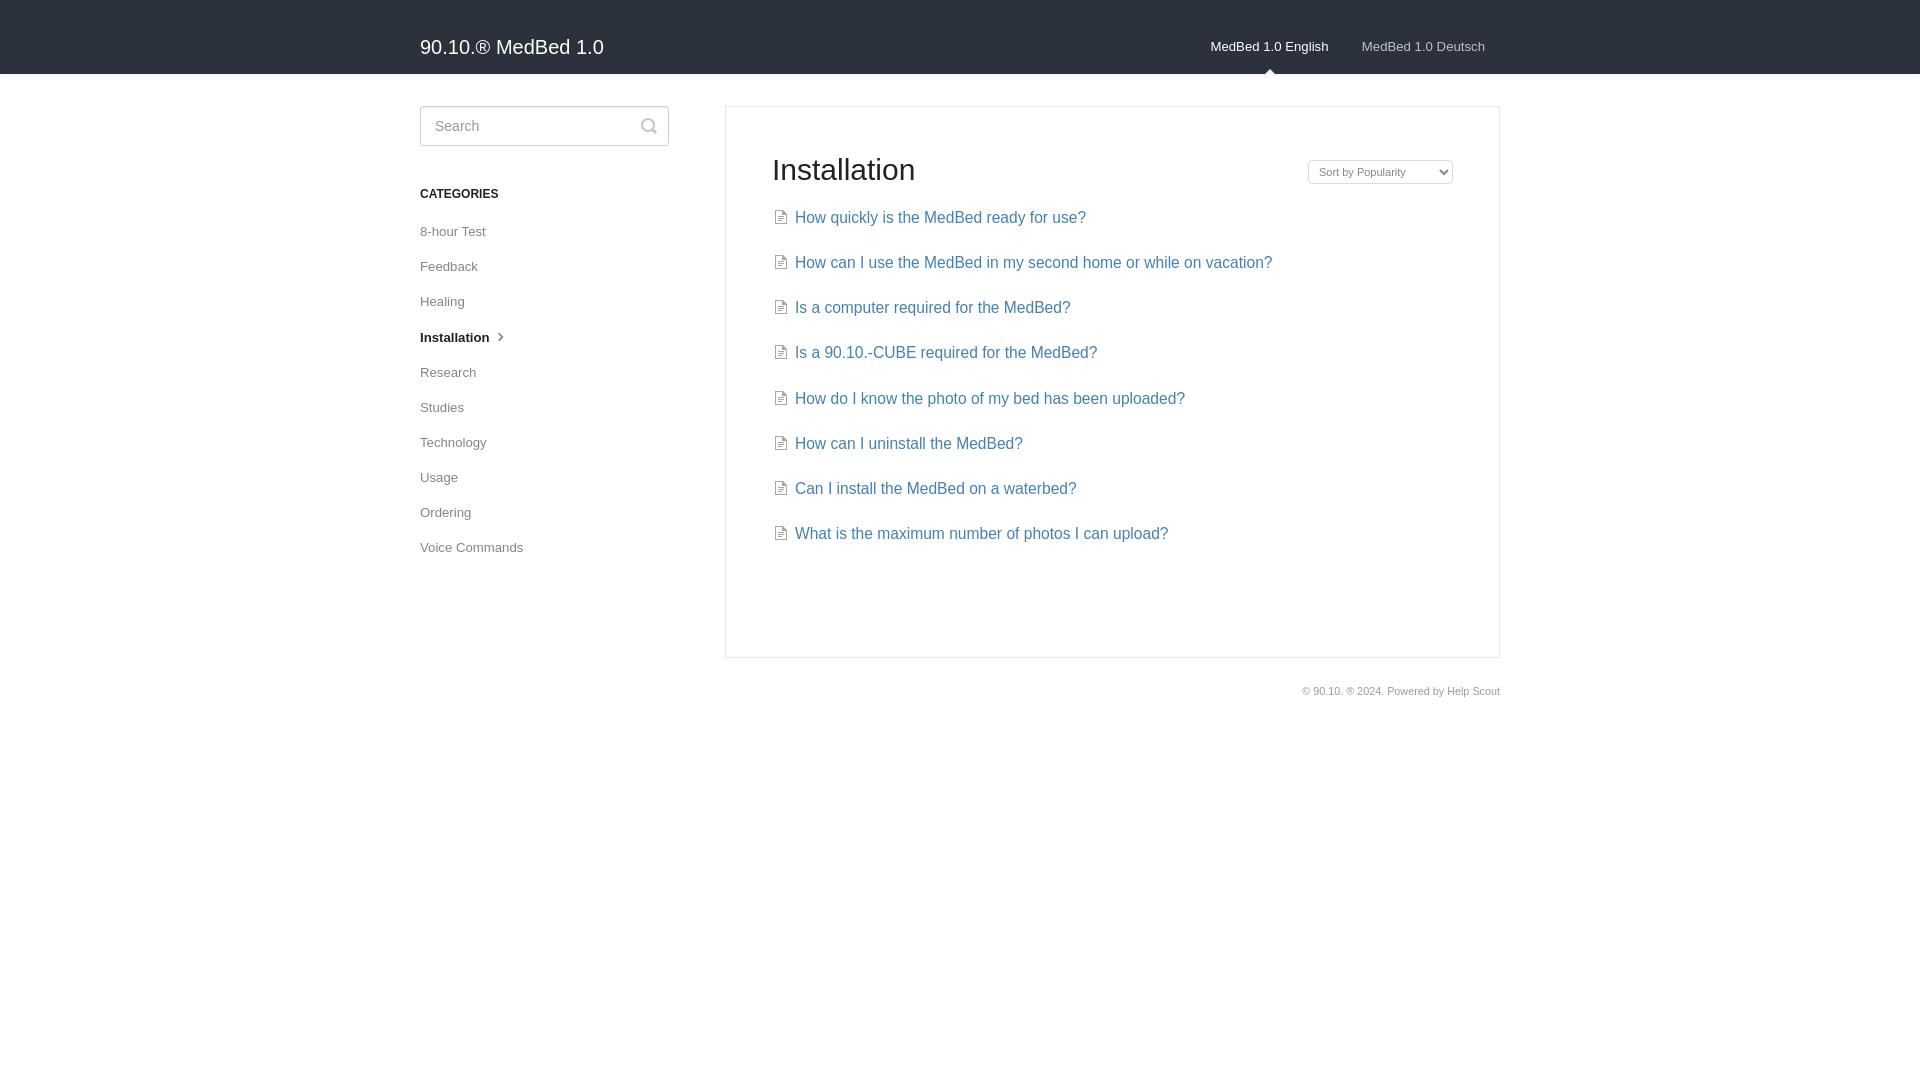  Describe the element at coordinates (1473, 690) in the screenshot. I see `Help Scout` at that location.